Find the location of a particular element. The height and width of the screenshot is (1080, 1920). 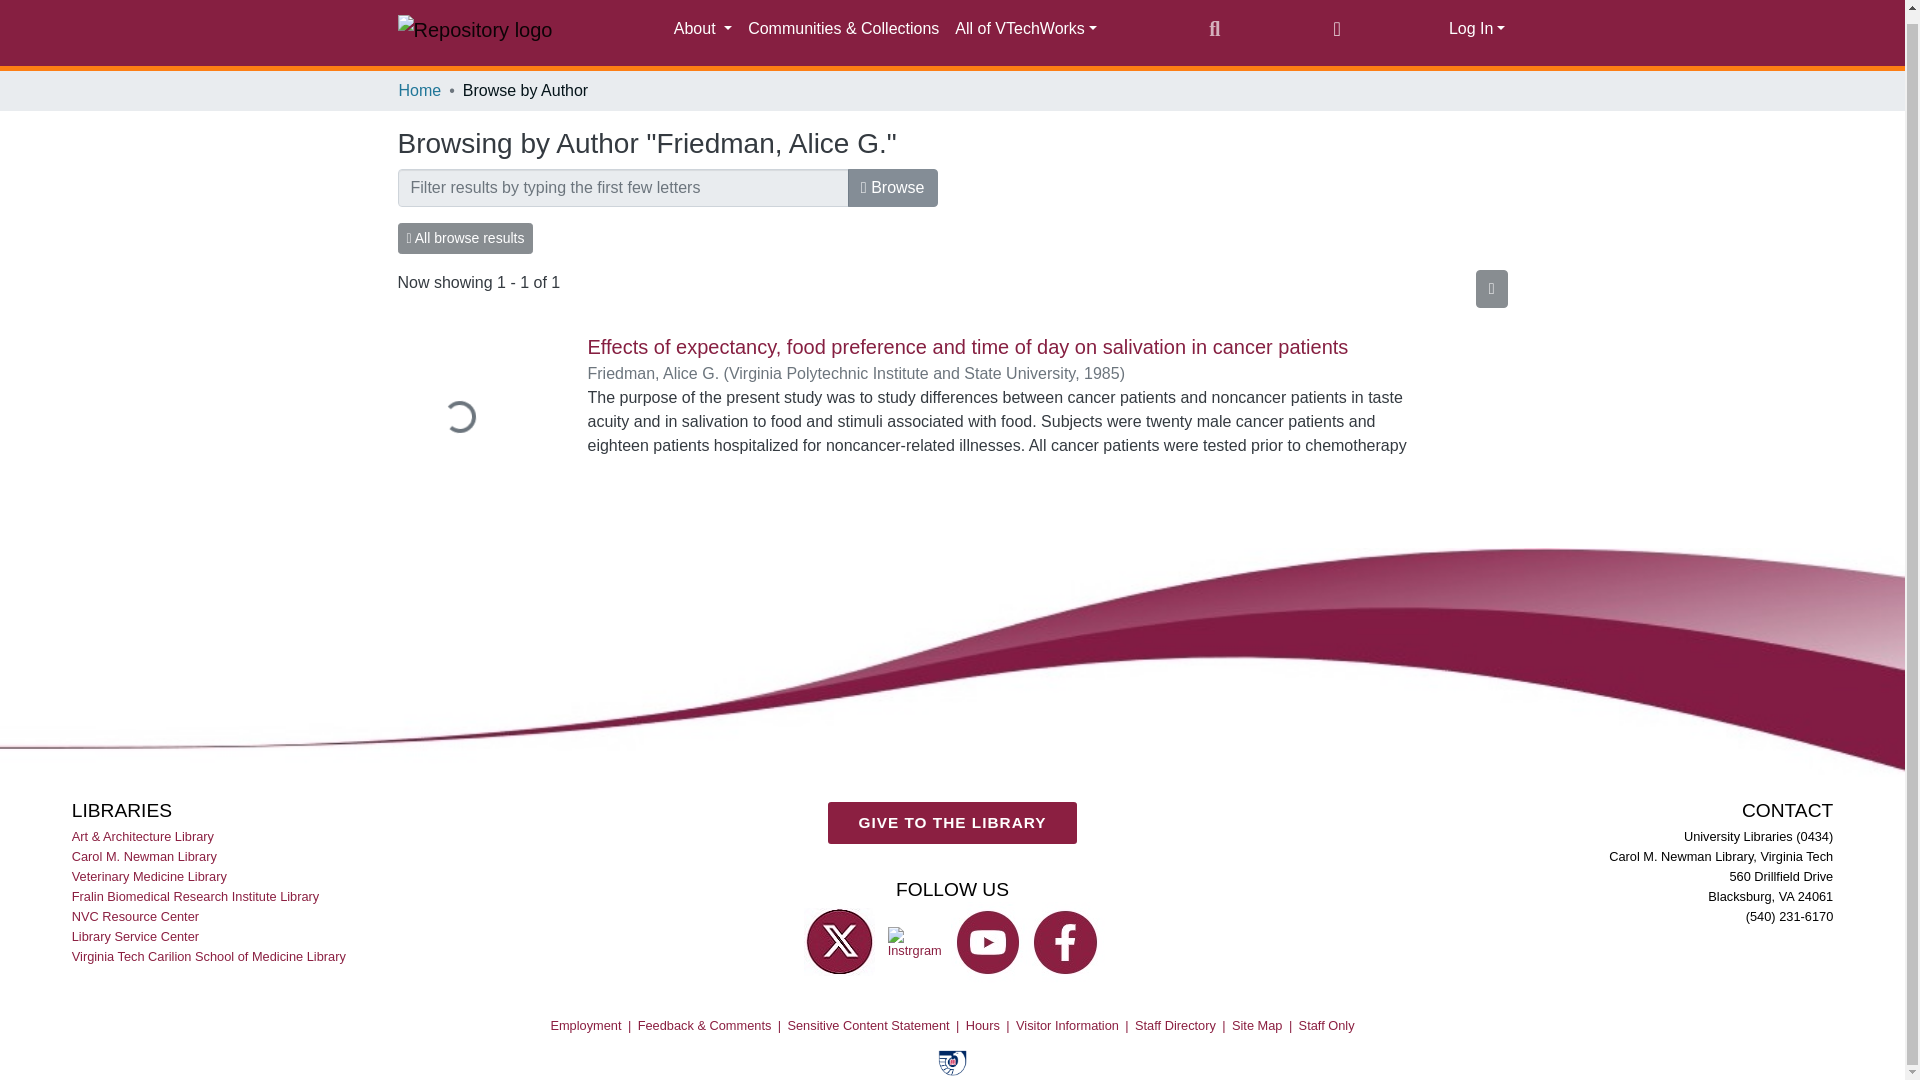

Language switch is located at coordinates (1336, 29).